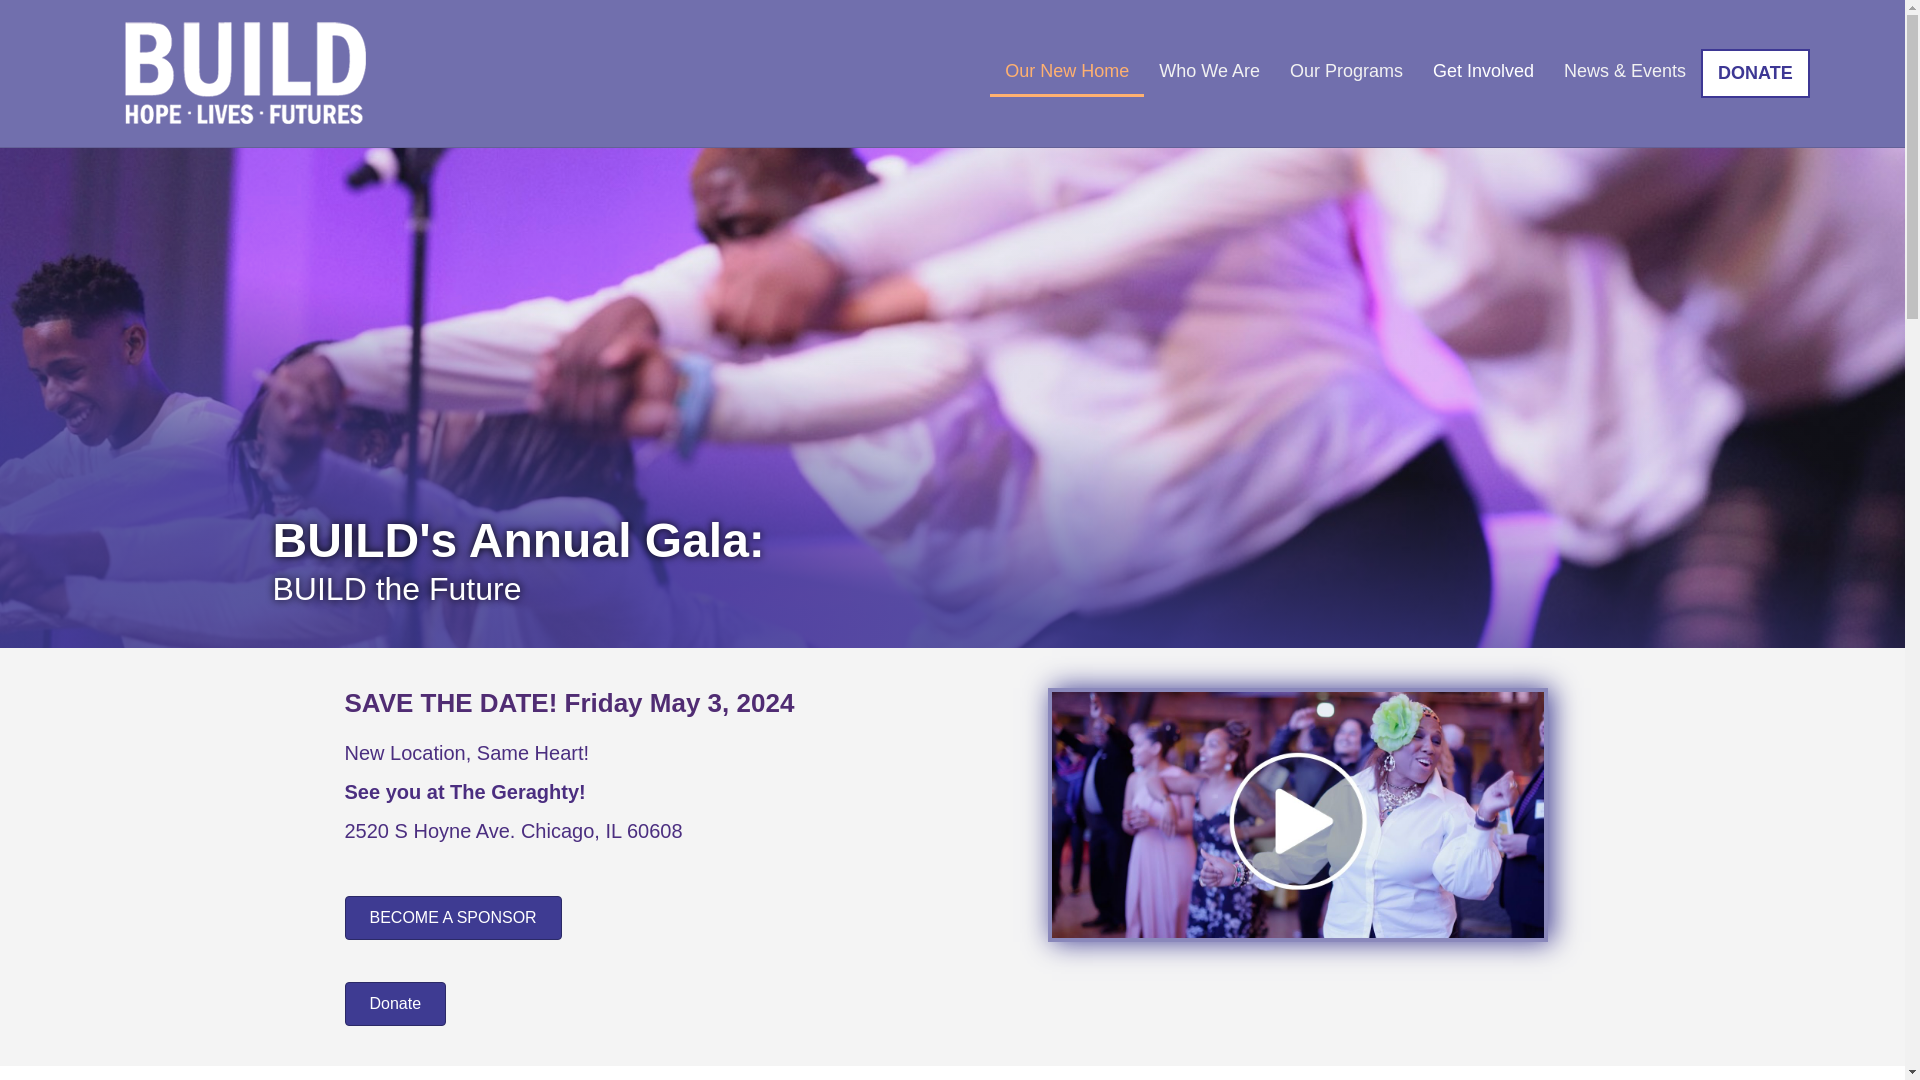  What do you see at coordinates (1346, 70) in the screenshot?
I see `Our Programs` at bounding box center [1346, 70].